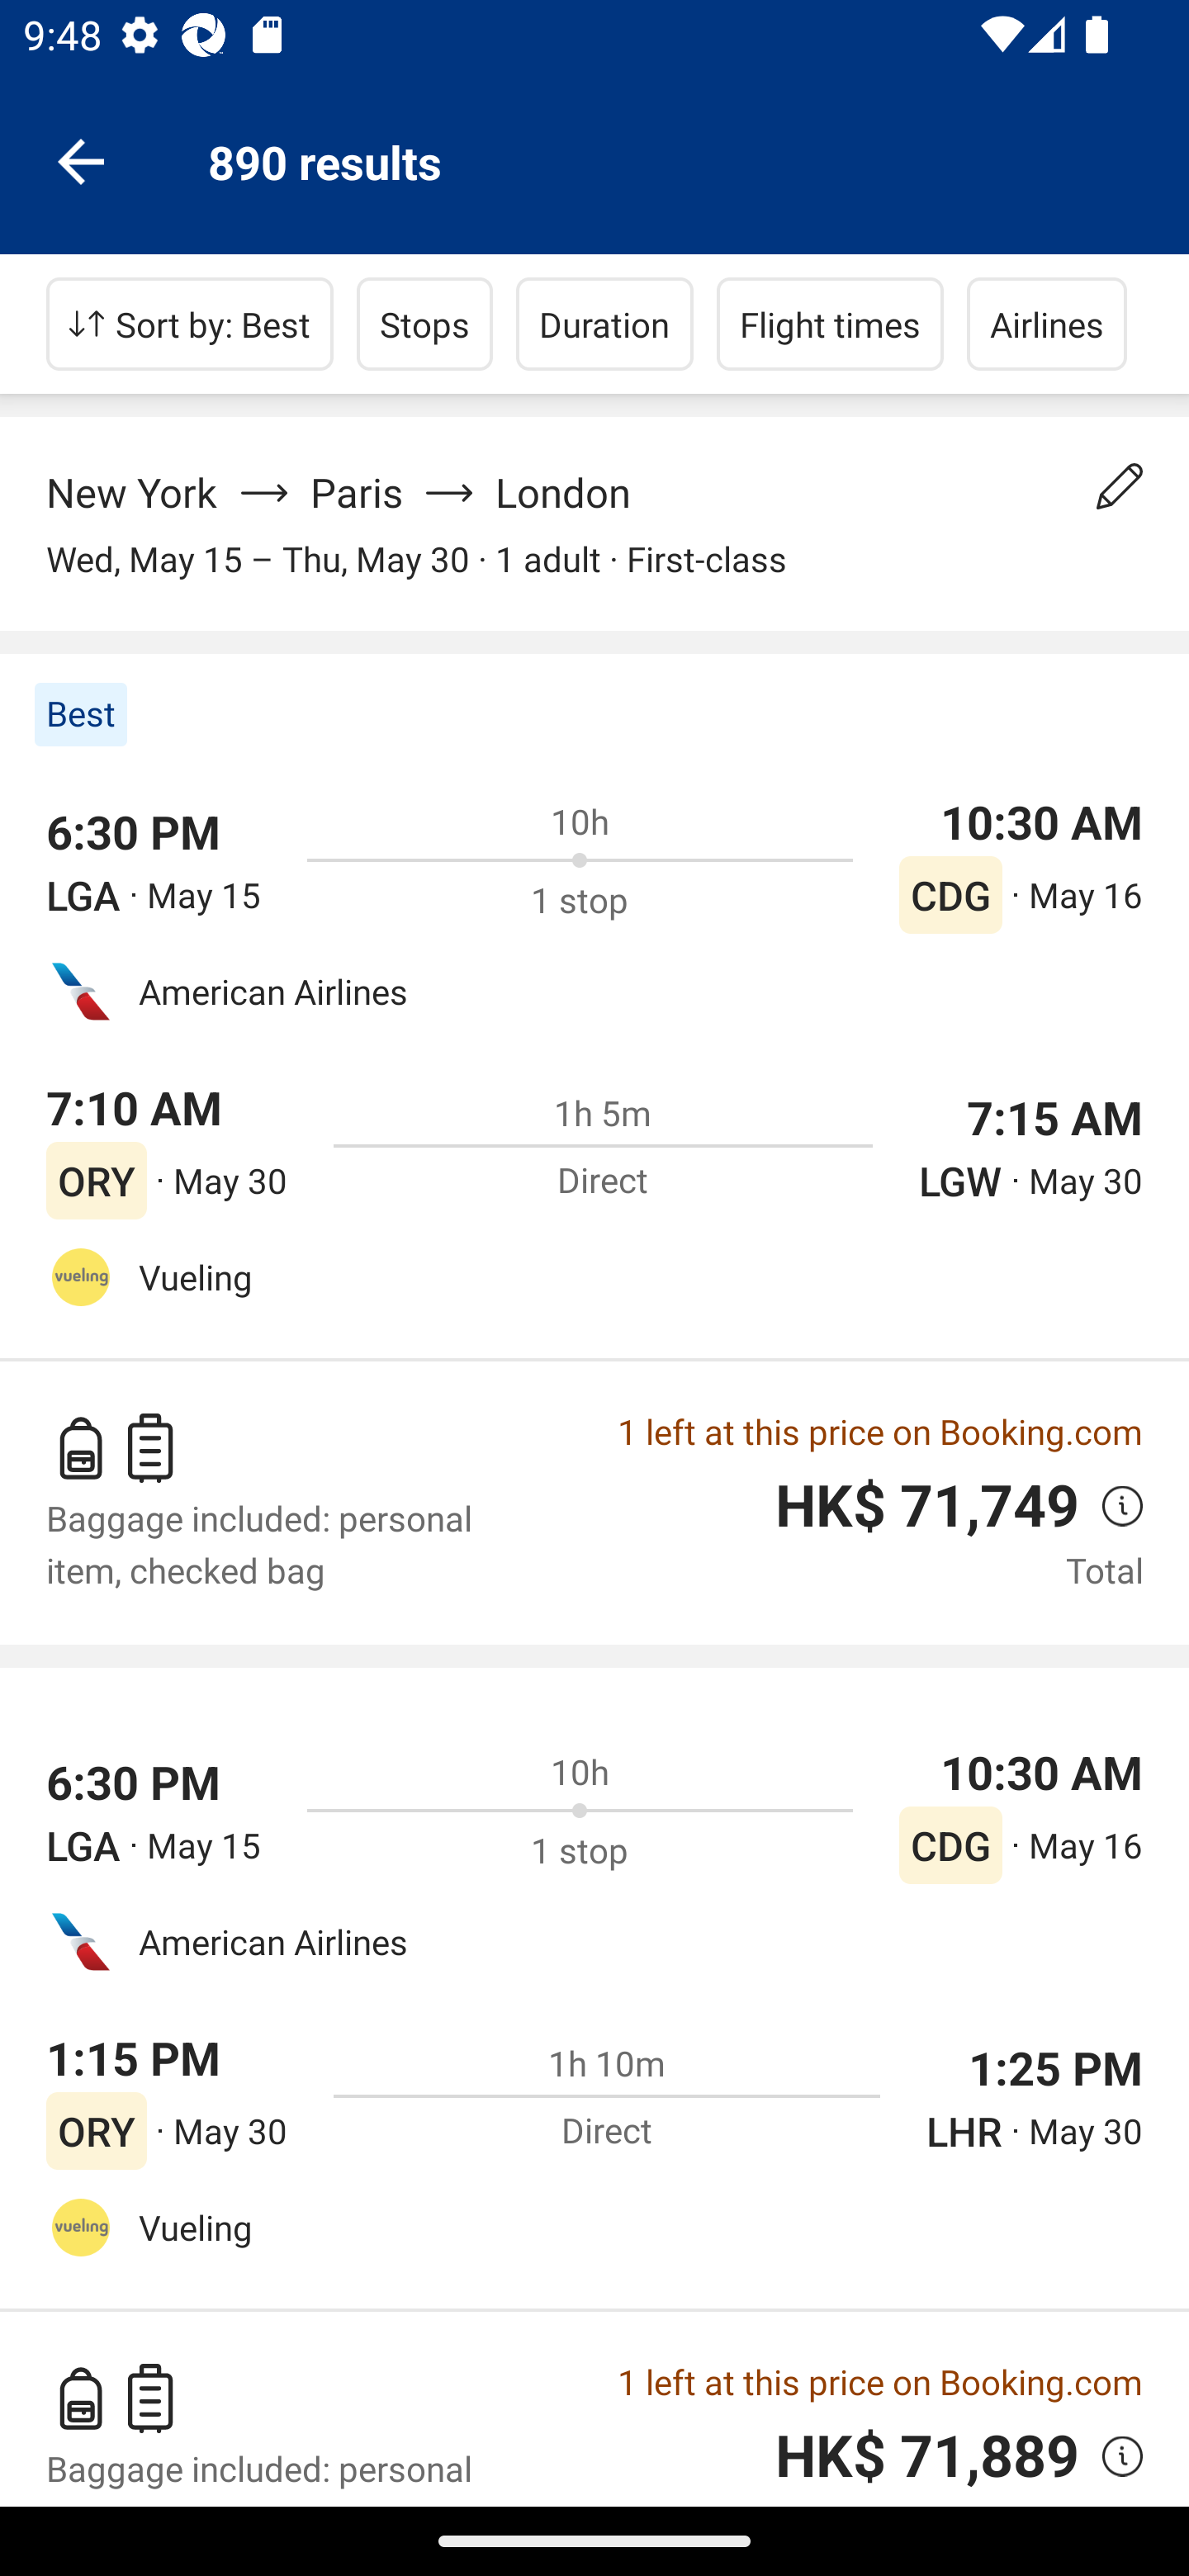 The image size is (1189, 2576). What do you see at coordinates (831, 324) in the screenshot?
I see `Flight times` at bounding box center [831, 324].